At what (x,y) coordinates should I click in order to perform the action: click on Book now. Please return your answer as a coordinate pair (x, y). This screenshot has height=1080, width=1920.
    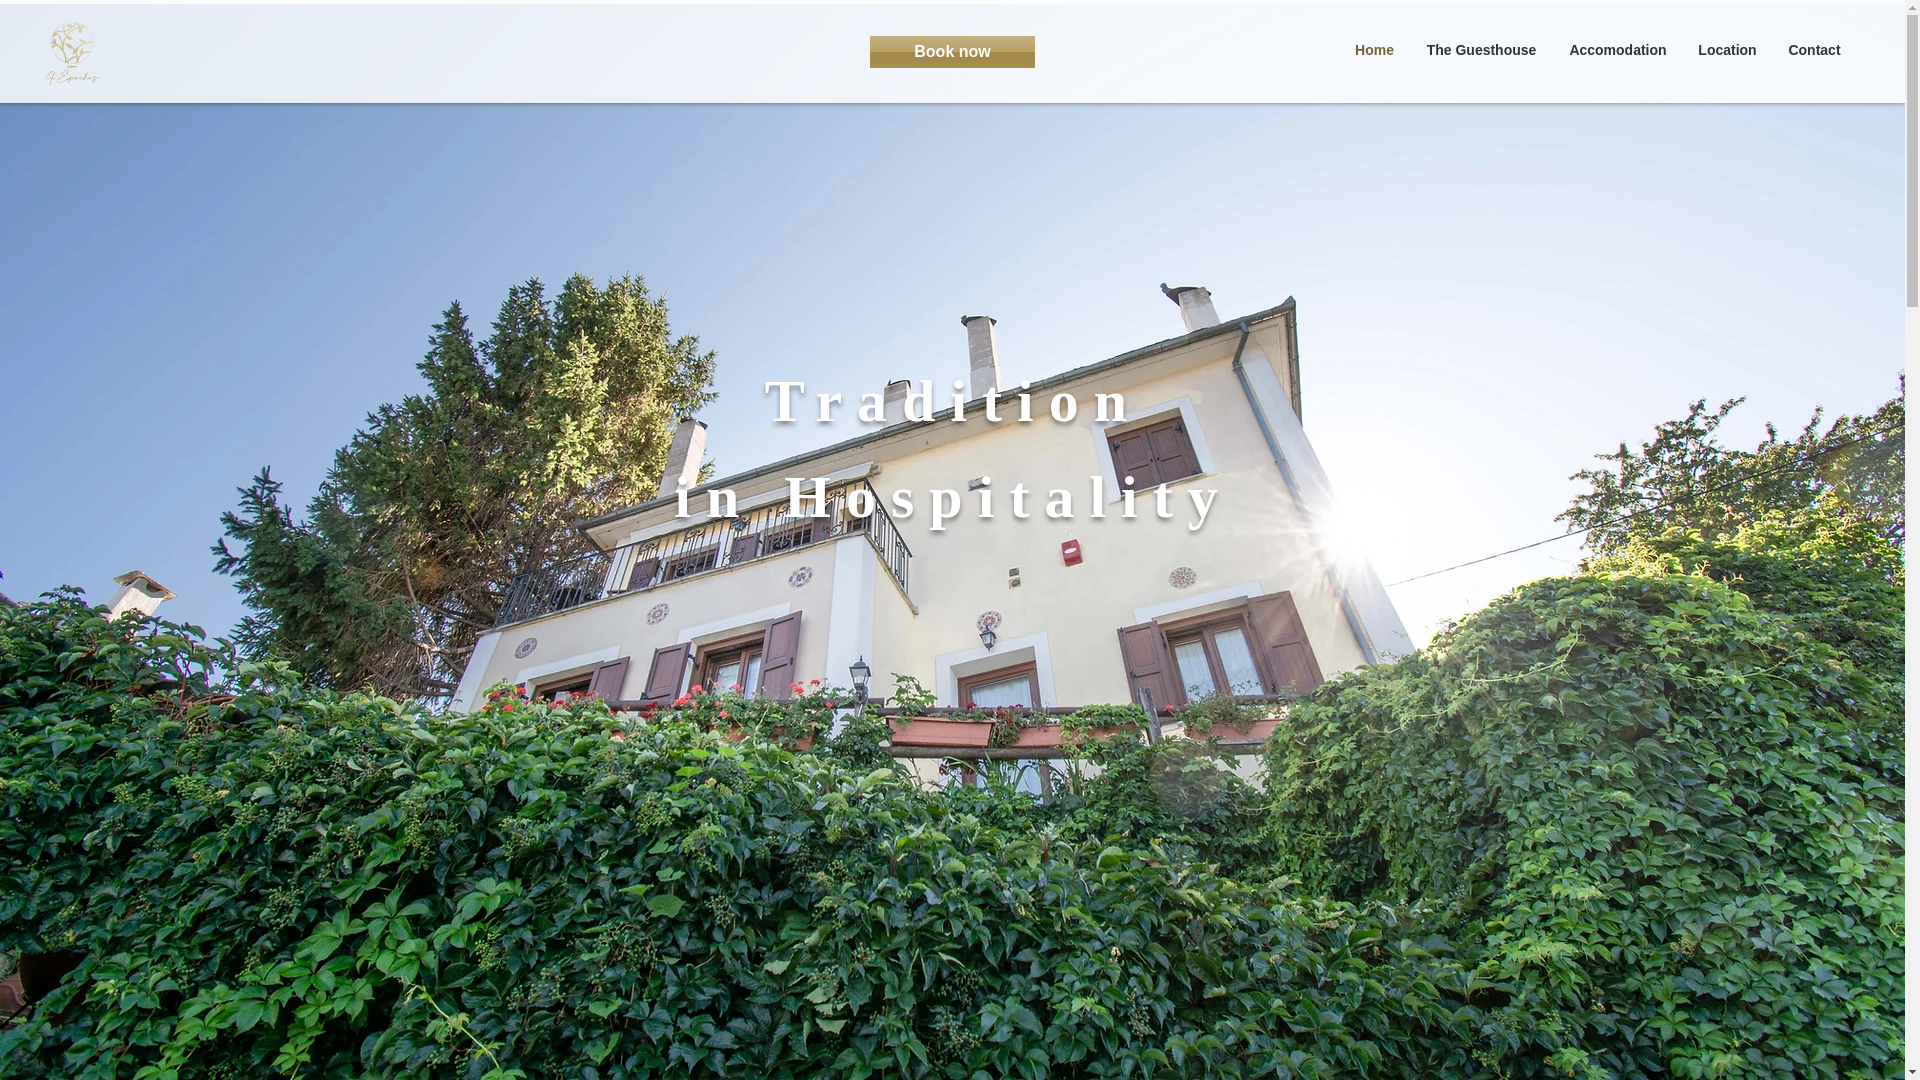
    Looking at the image, I should click on (952, 52).